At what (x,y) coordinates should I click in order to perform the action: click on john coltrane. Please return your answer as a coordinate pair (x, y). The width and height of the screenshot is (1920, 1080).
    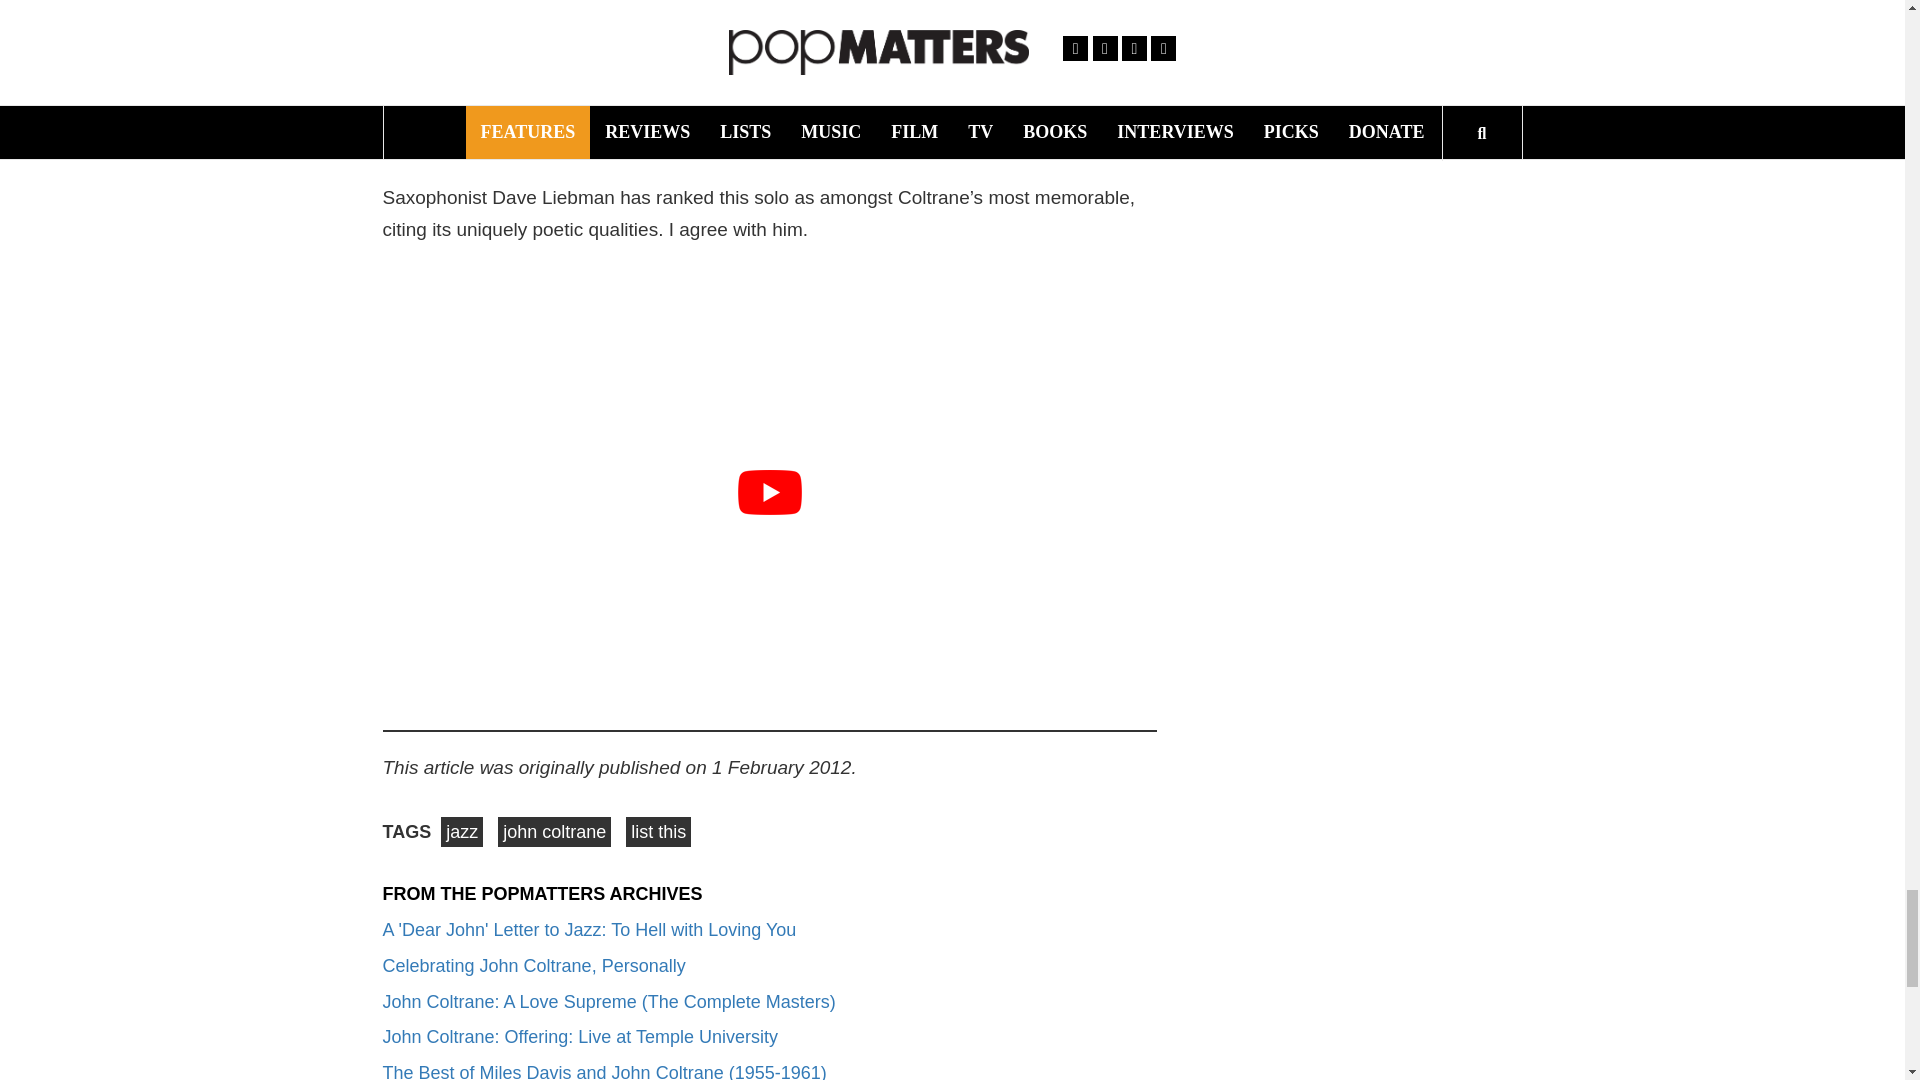
    Looking at the image, I should click on (554, 831).